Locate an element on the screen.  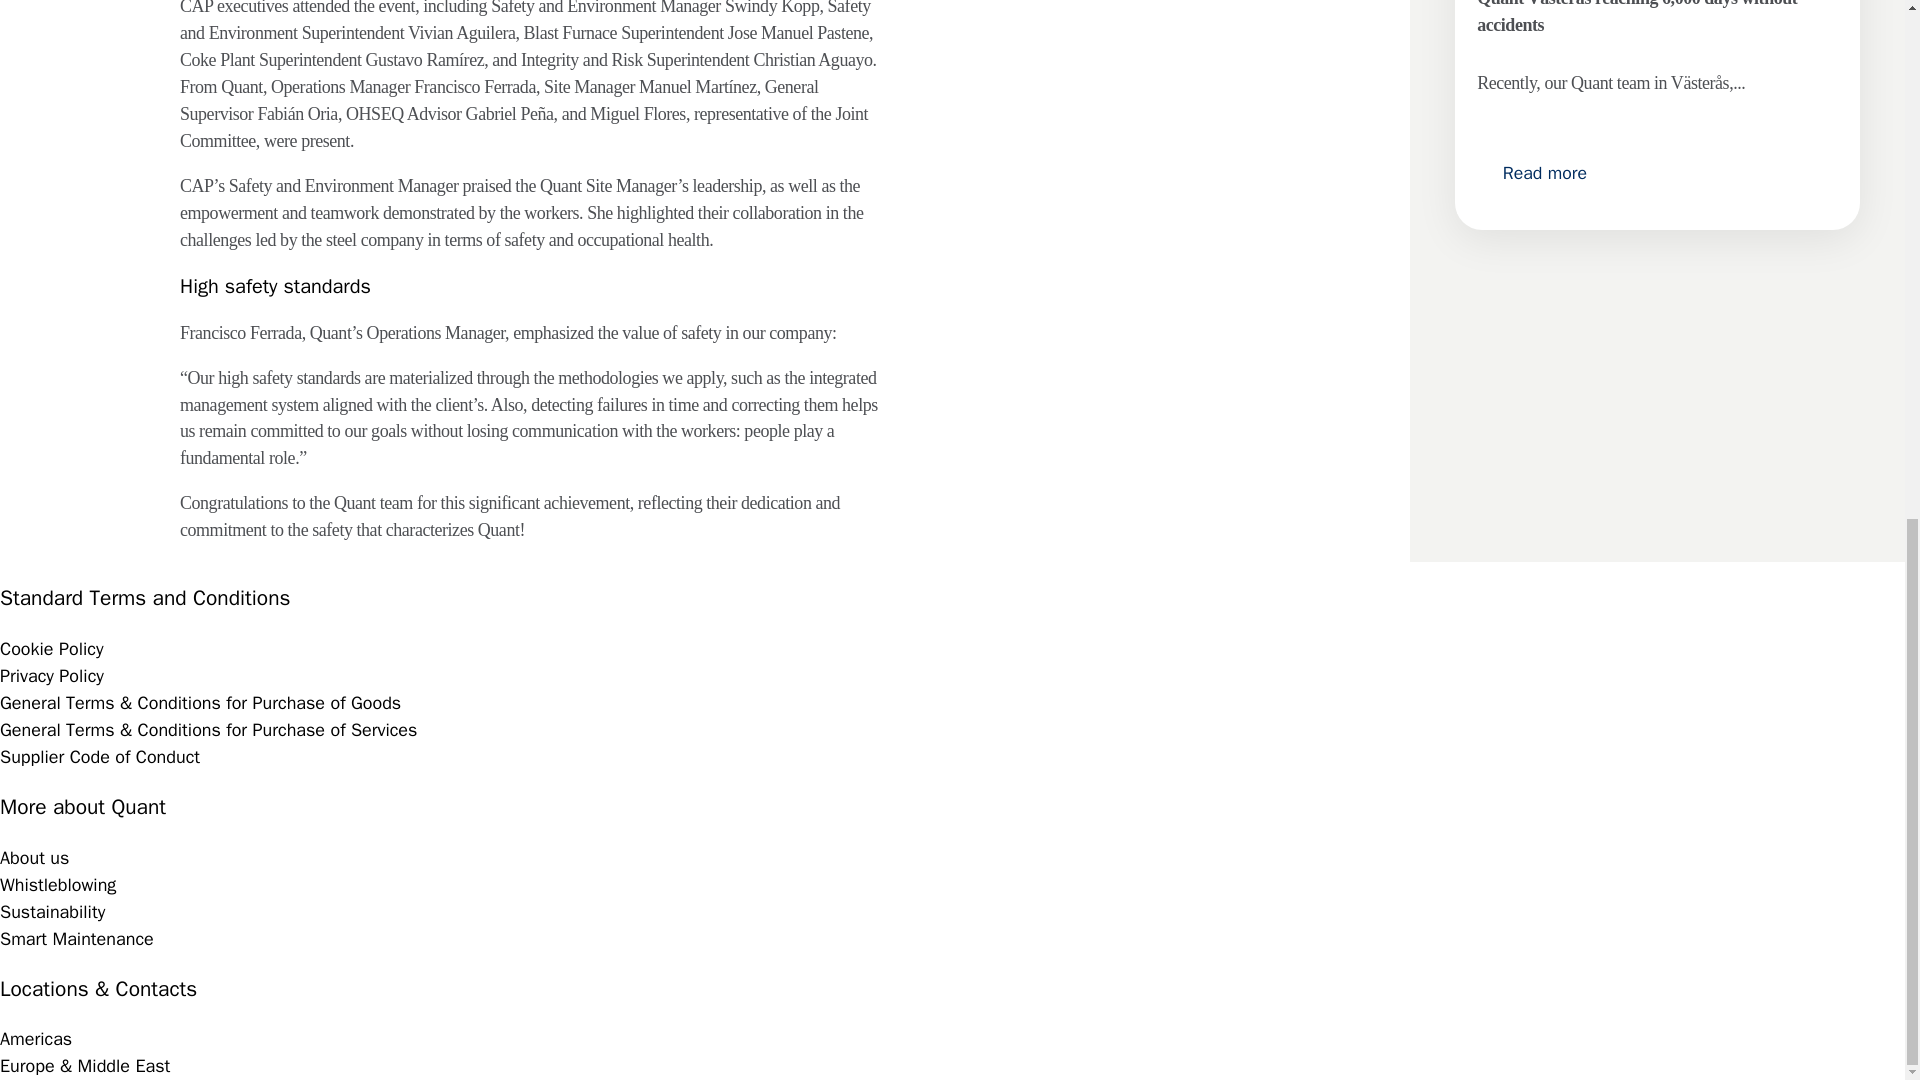
Smart Maintenance is located at coordinates (76, 938).